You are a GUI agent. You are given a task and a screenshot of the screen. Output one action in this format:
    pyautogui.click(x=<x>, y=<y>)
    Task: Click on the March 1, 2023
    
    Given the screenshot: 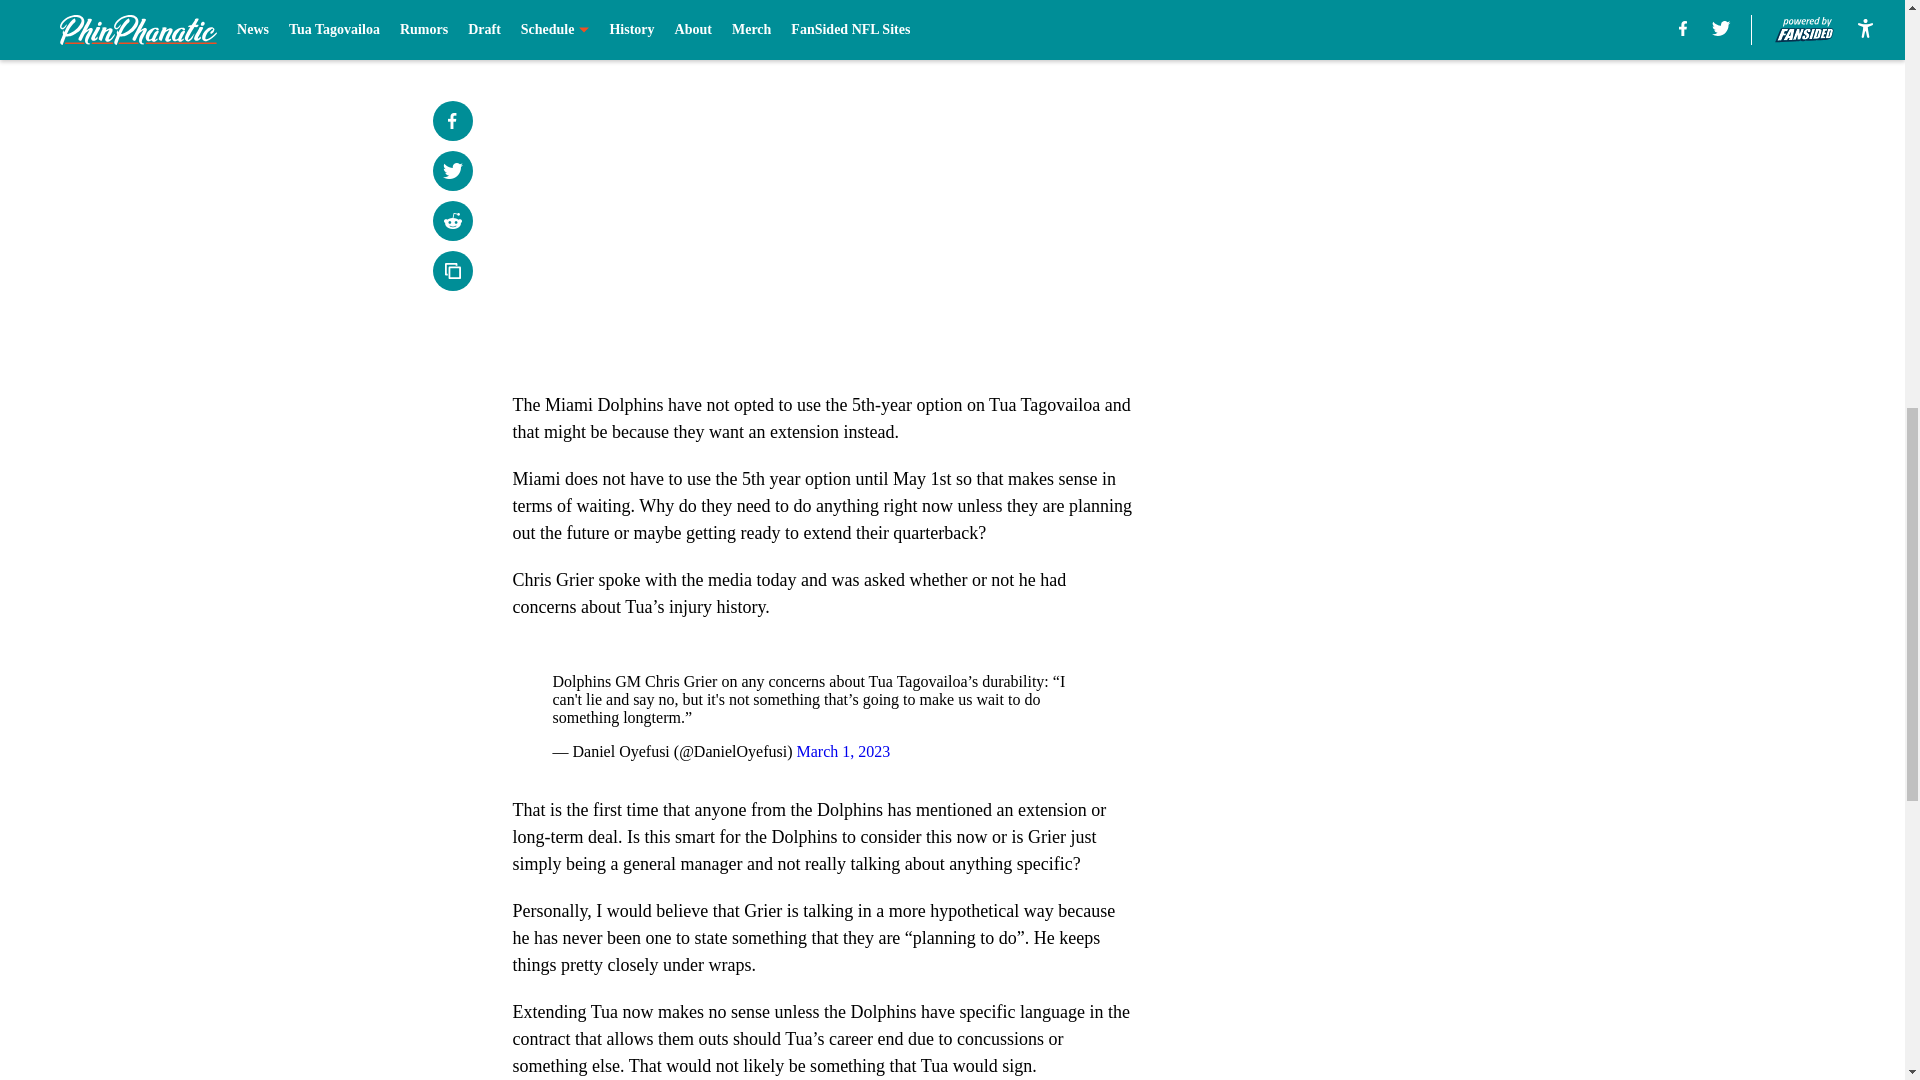 What is the action you would take?
    pyautogui.click(x=843, y=752)
    